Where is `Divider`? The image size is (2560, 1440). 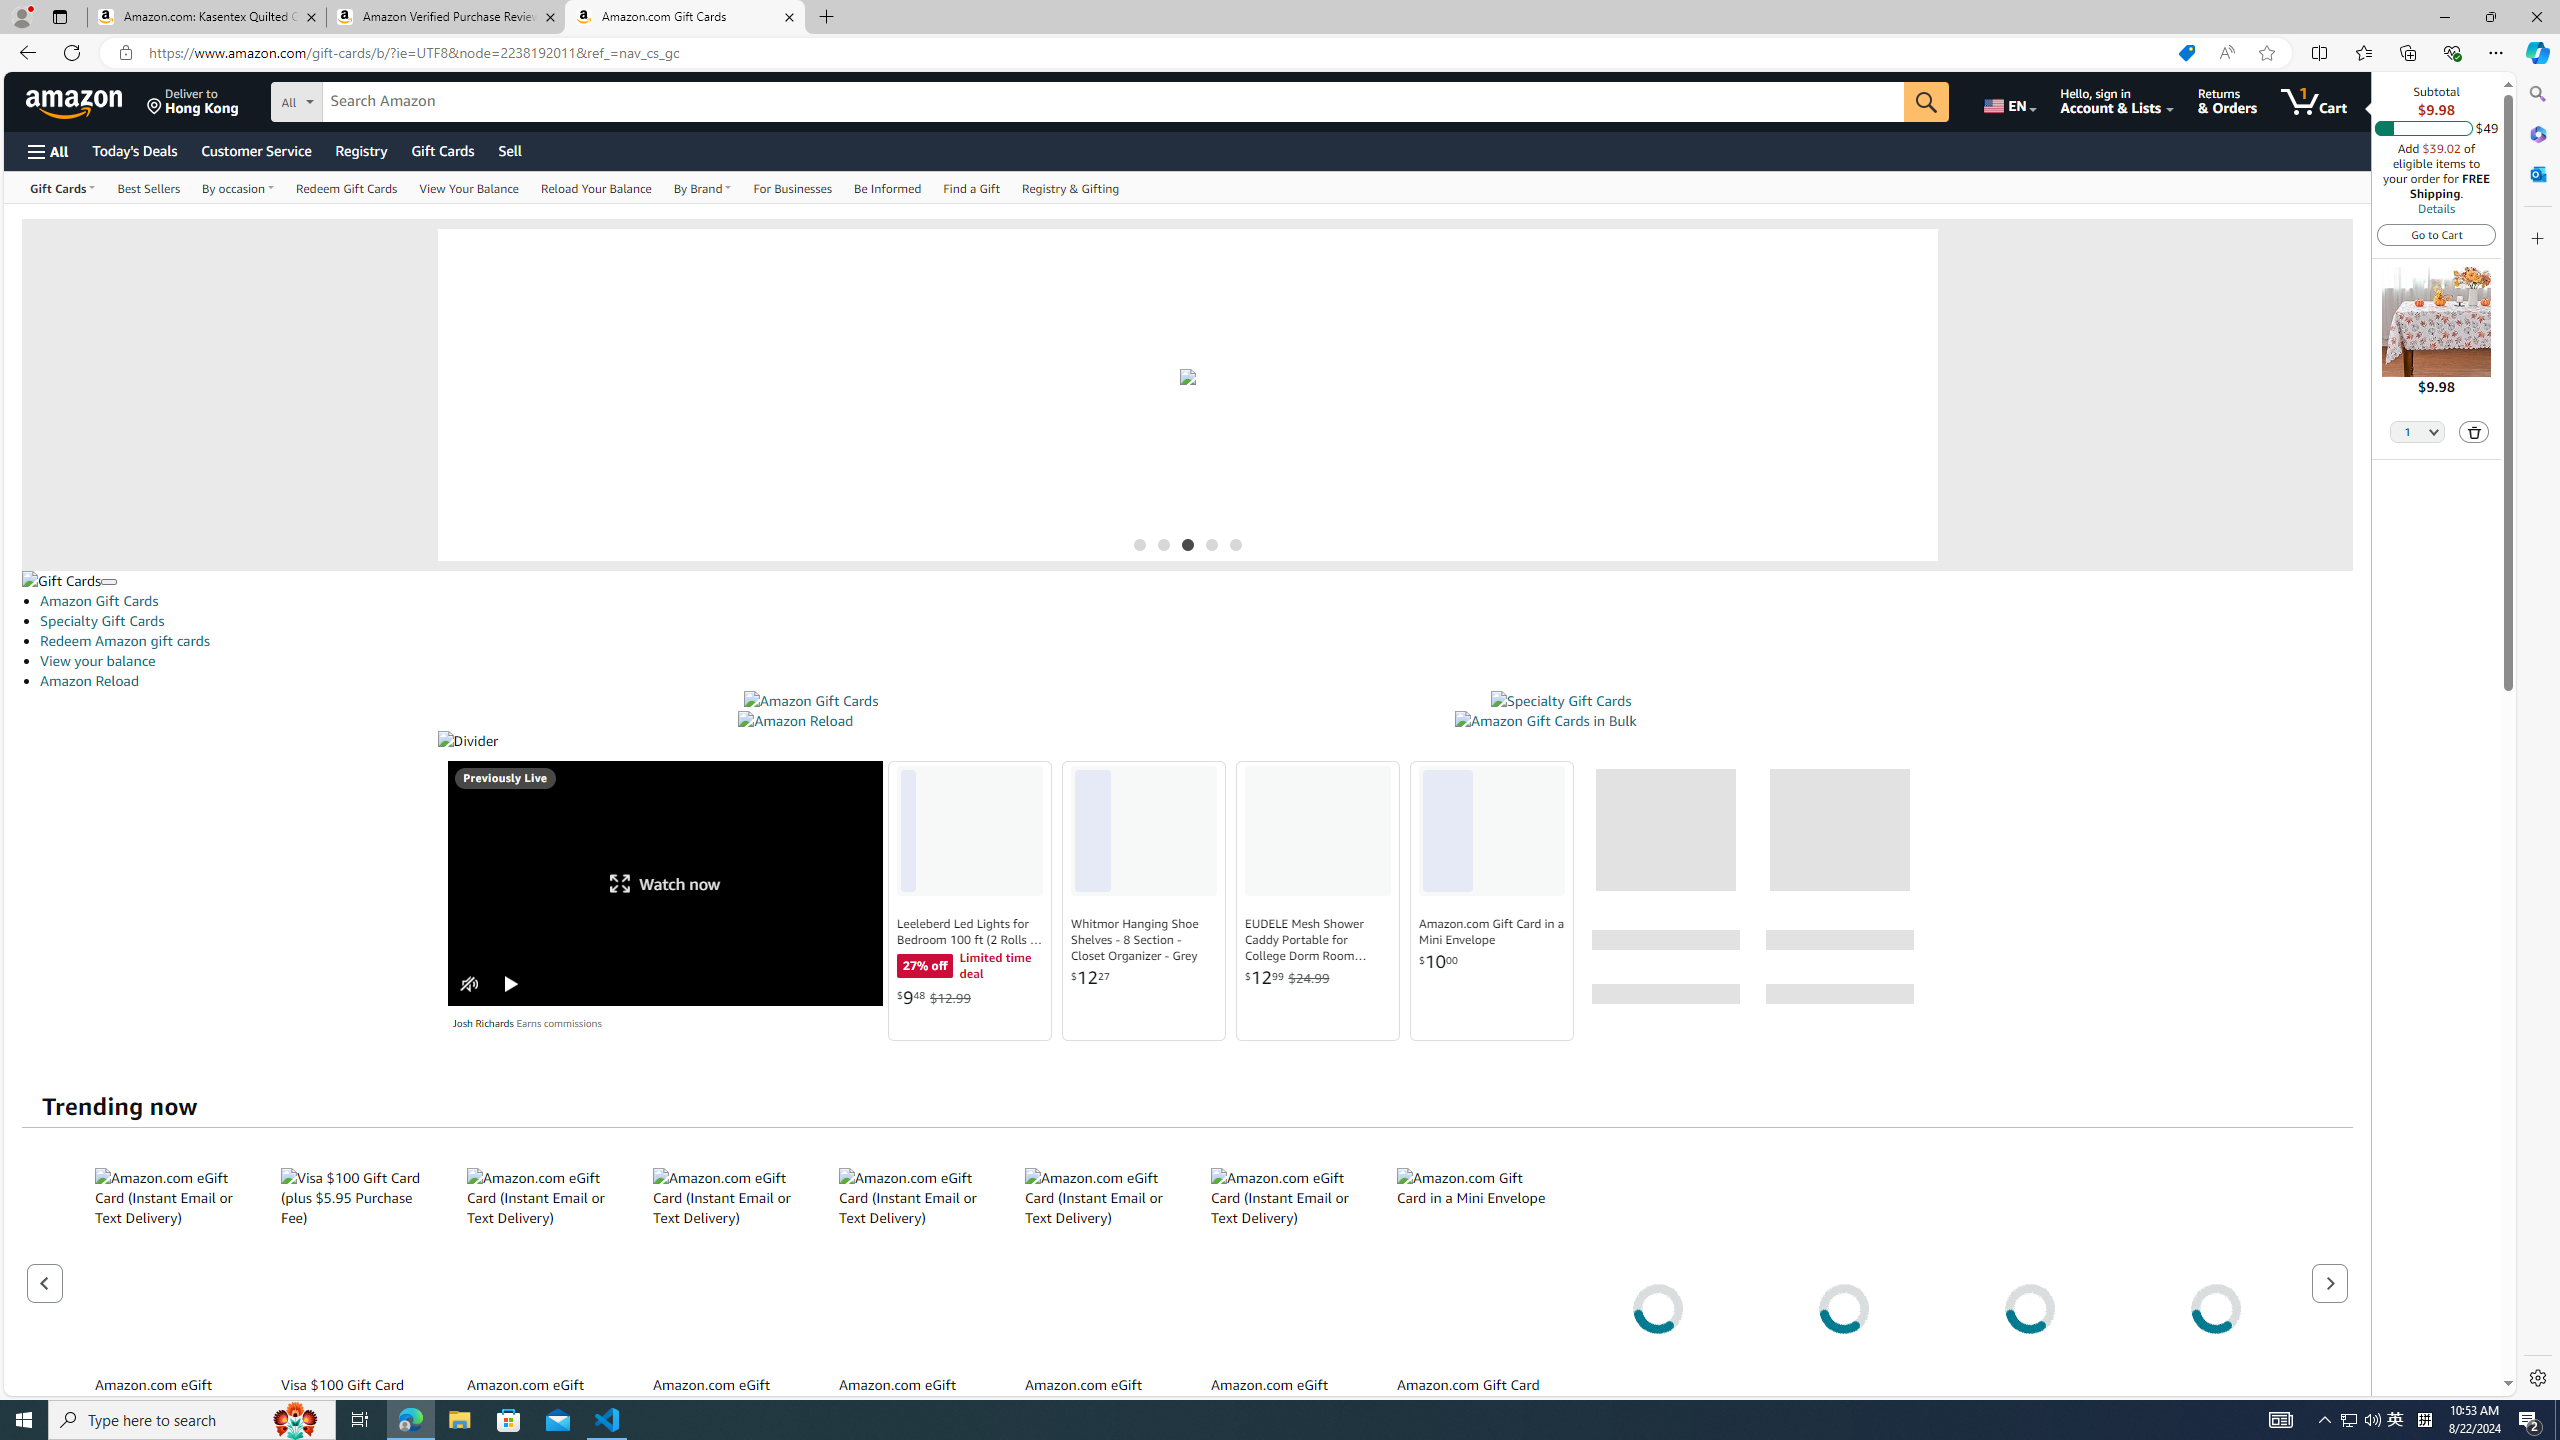 Divider is located at coordinates (1187, 741).